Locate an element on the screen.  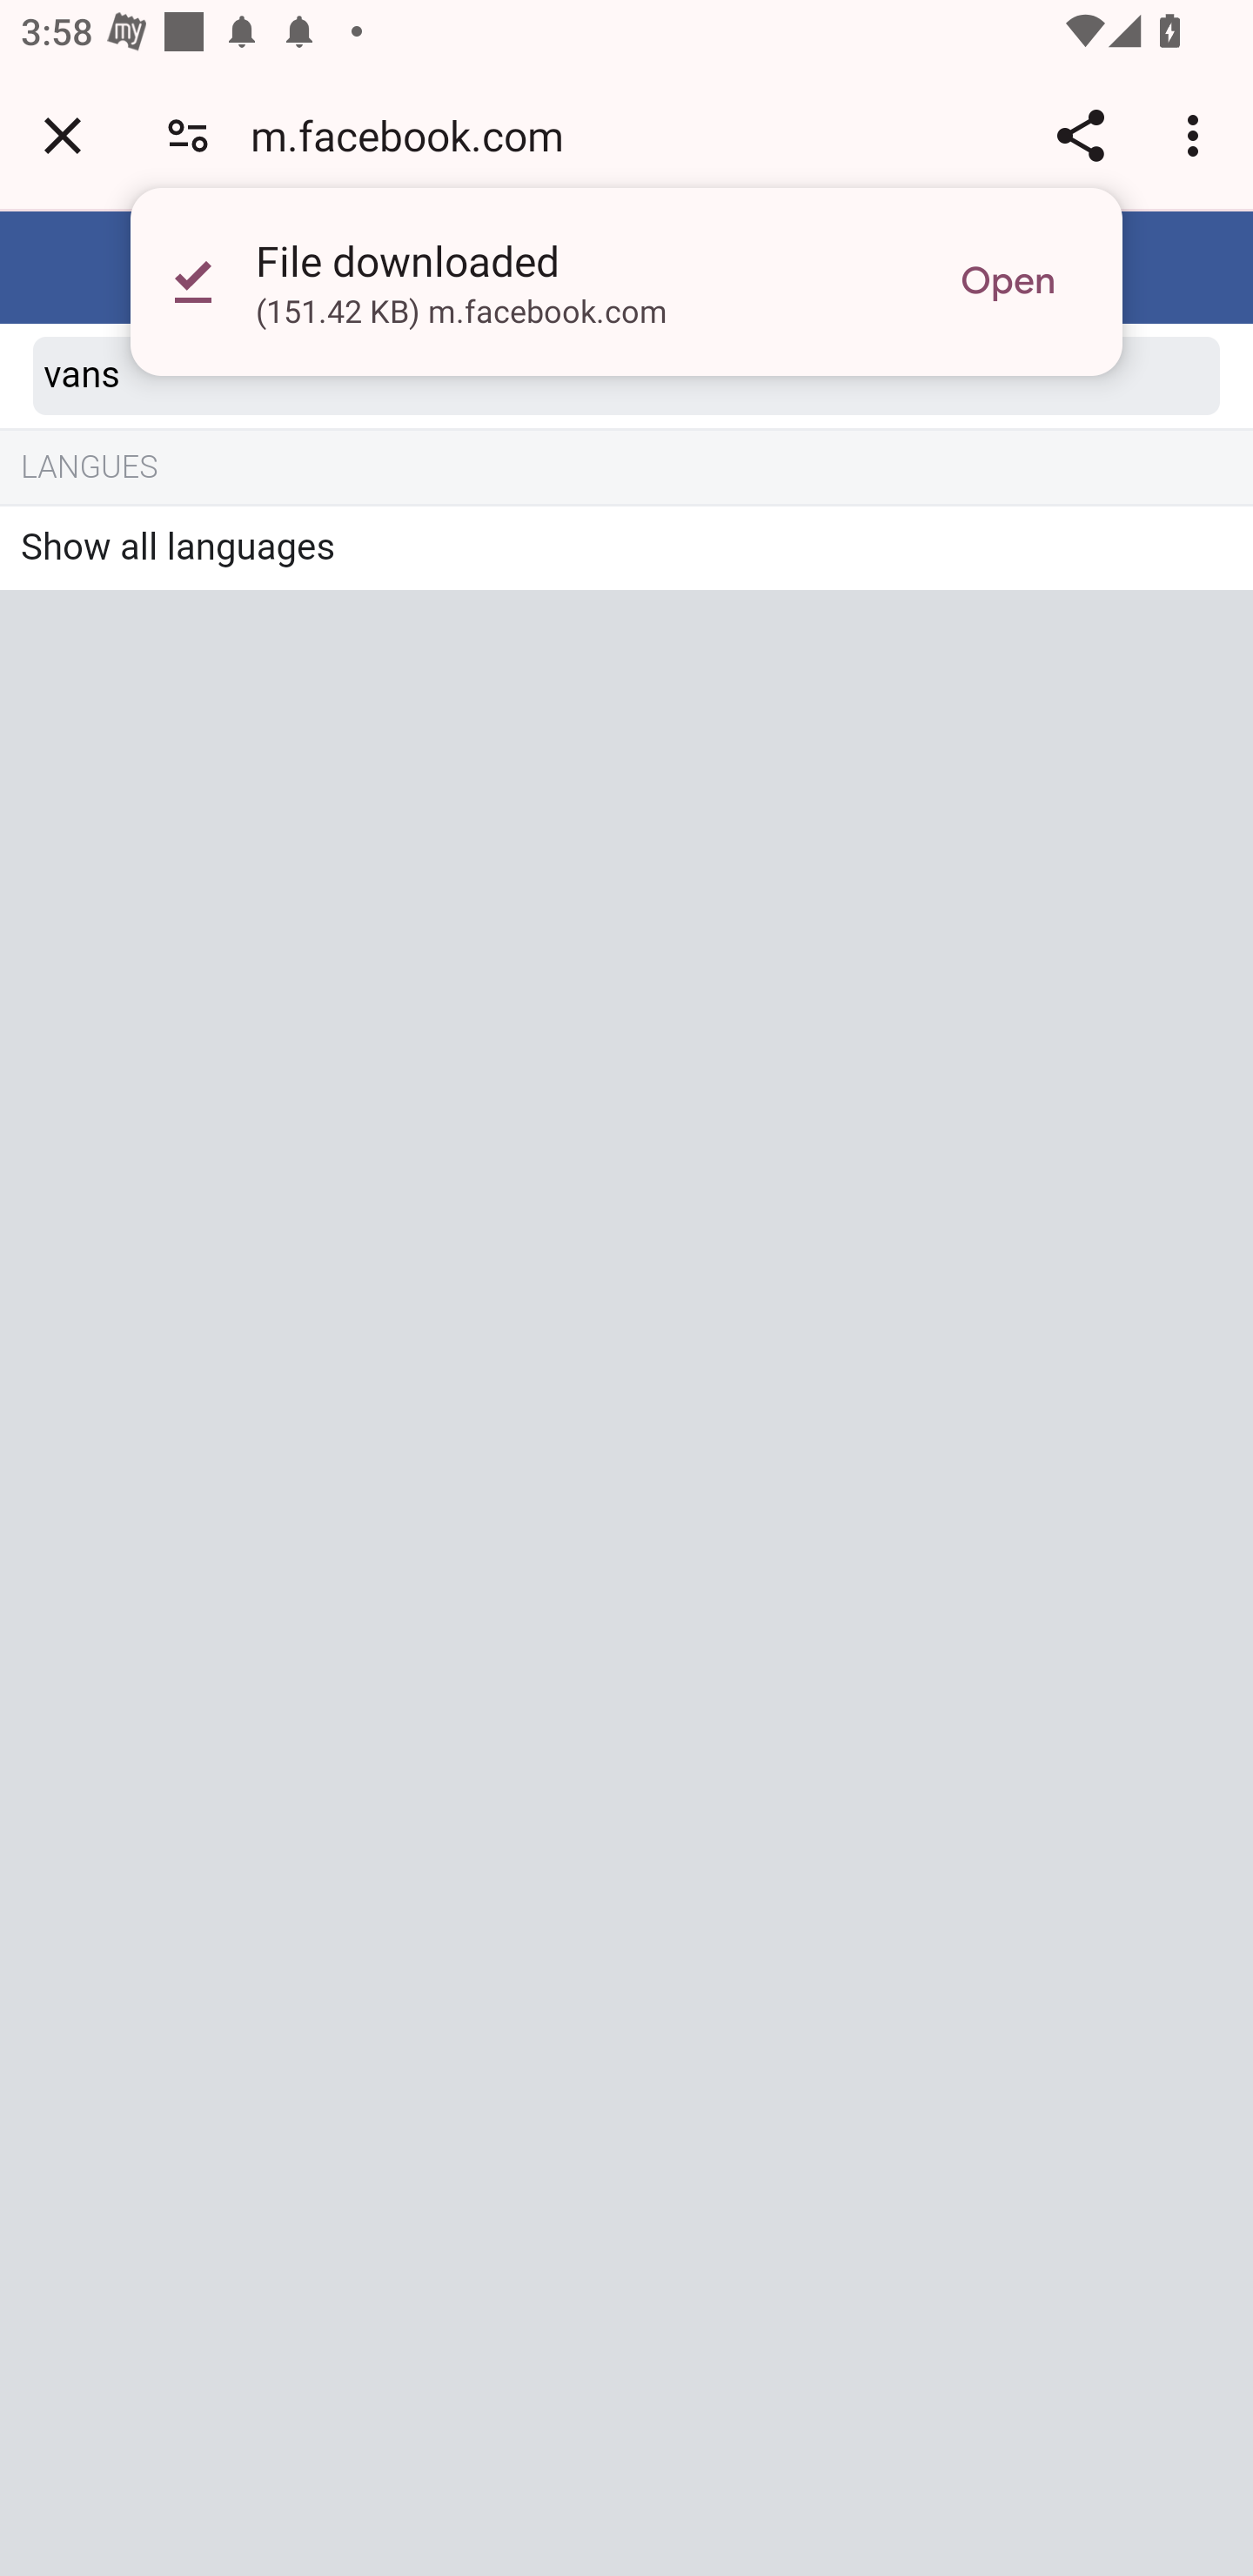
m.facebook.com is located at coordinates (418, 134).